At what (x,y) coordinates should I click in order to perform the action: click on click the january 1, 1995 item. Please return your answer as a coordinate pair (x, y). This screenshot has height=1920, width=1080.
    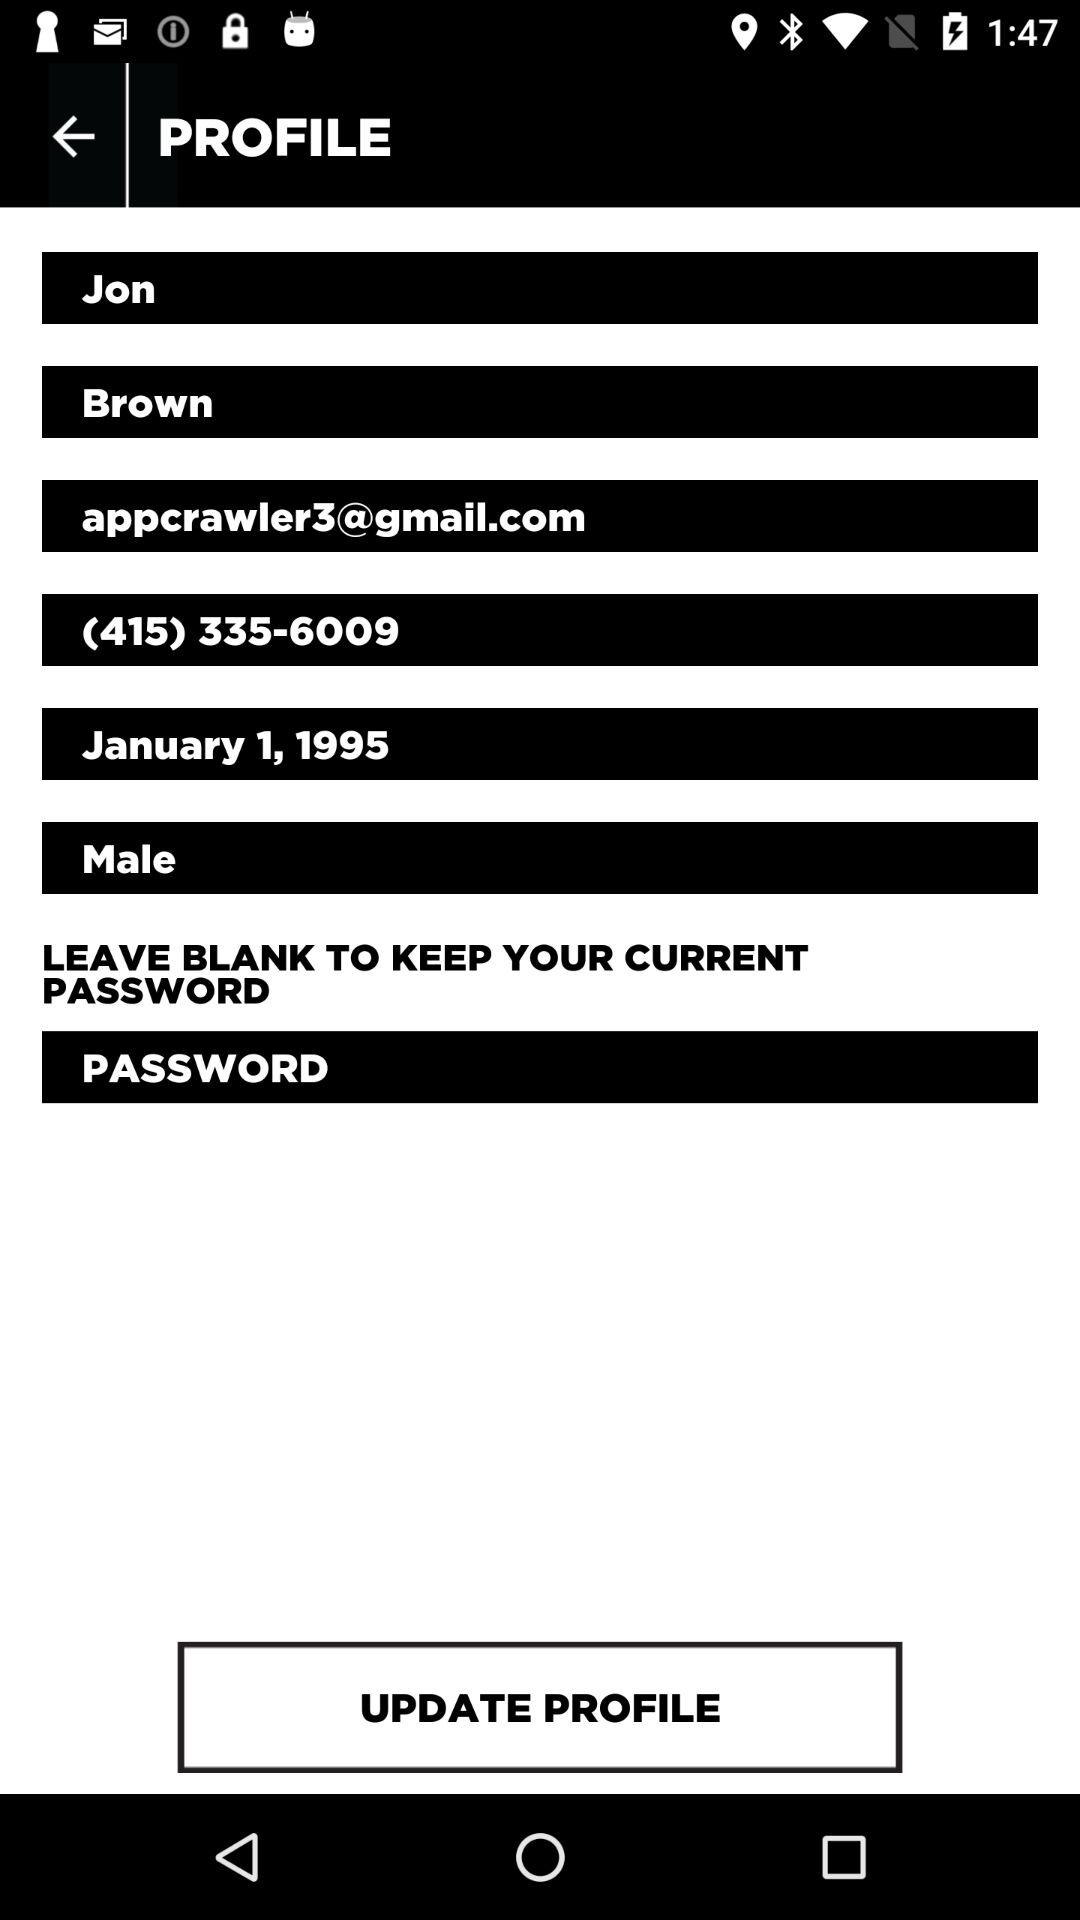
    Looking at the image, I should click on (540, 744).